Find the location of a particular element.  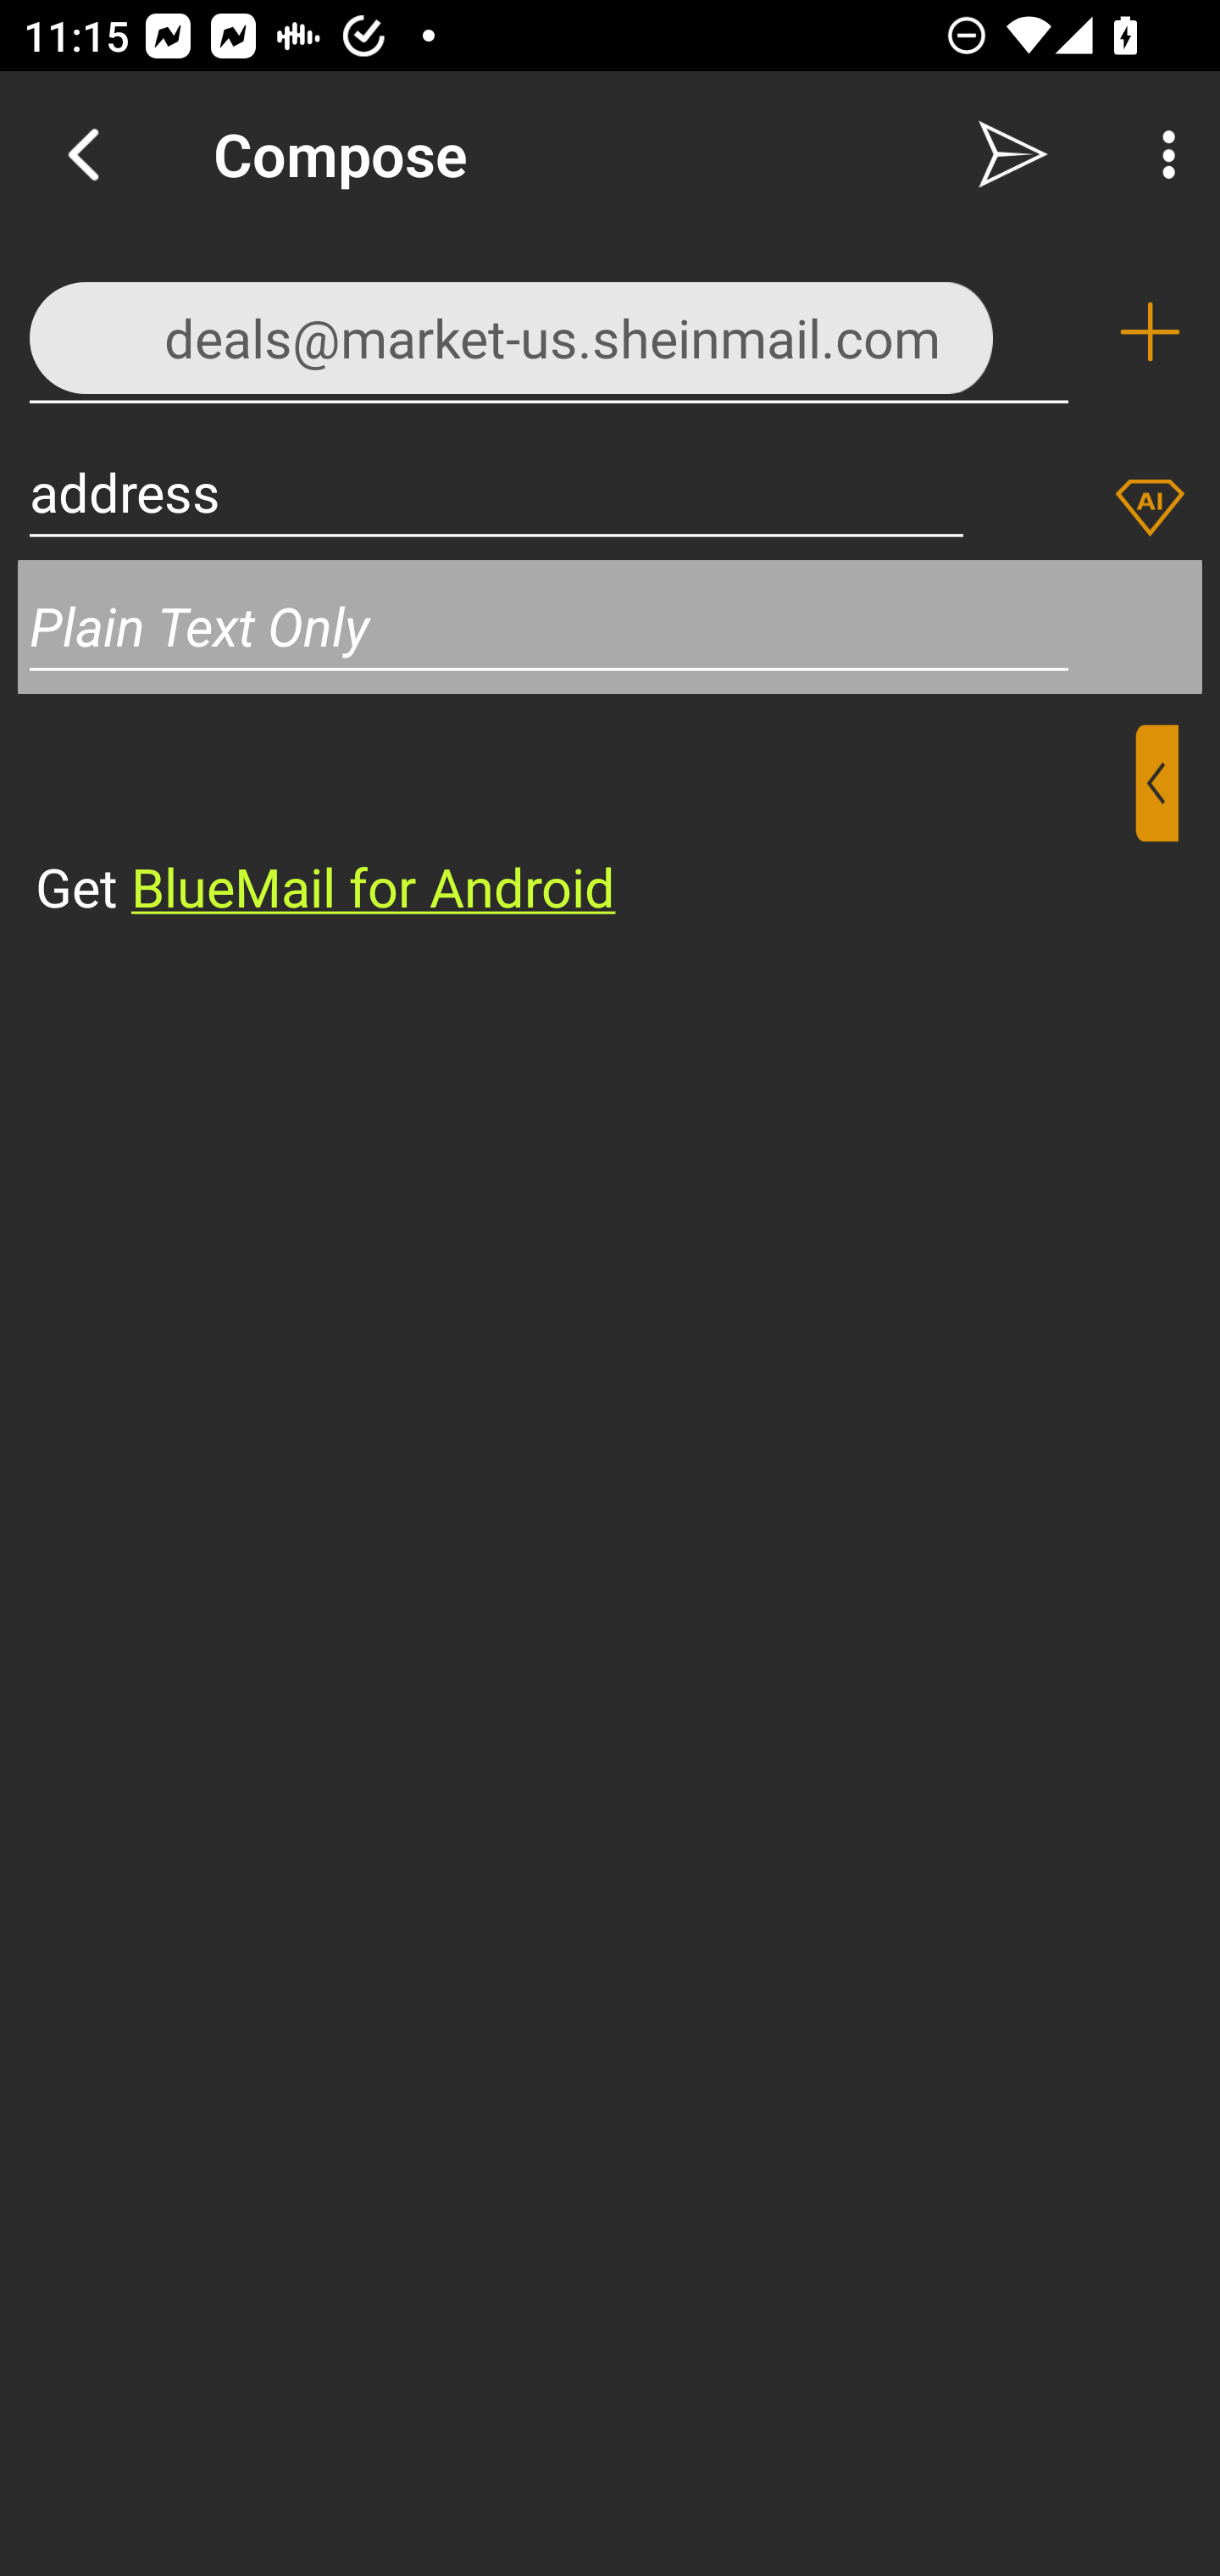



⁣Get BlueMail for Android ​ is located at coordinates (584, 824).